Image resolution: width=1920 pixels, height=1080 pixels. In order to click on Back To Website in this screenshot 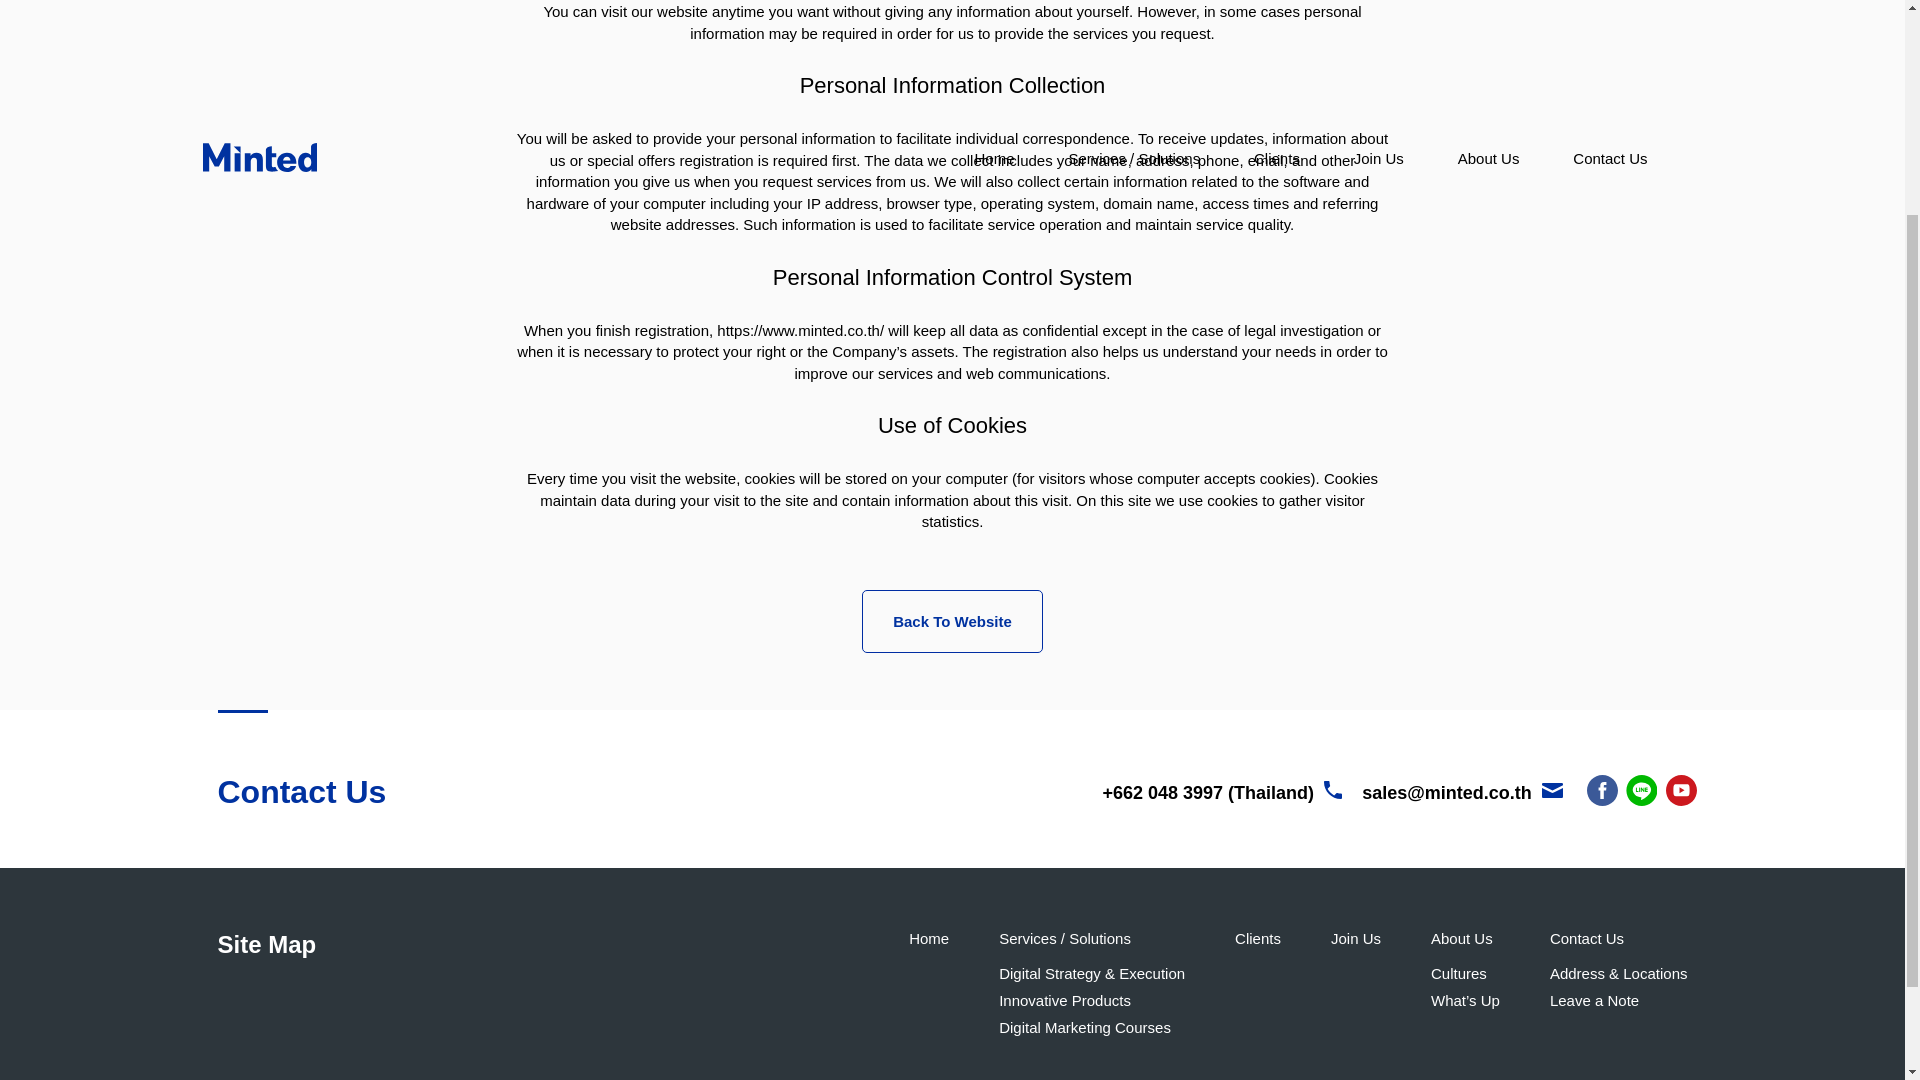, I will do `click(952, 621)`.